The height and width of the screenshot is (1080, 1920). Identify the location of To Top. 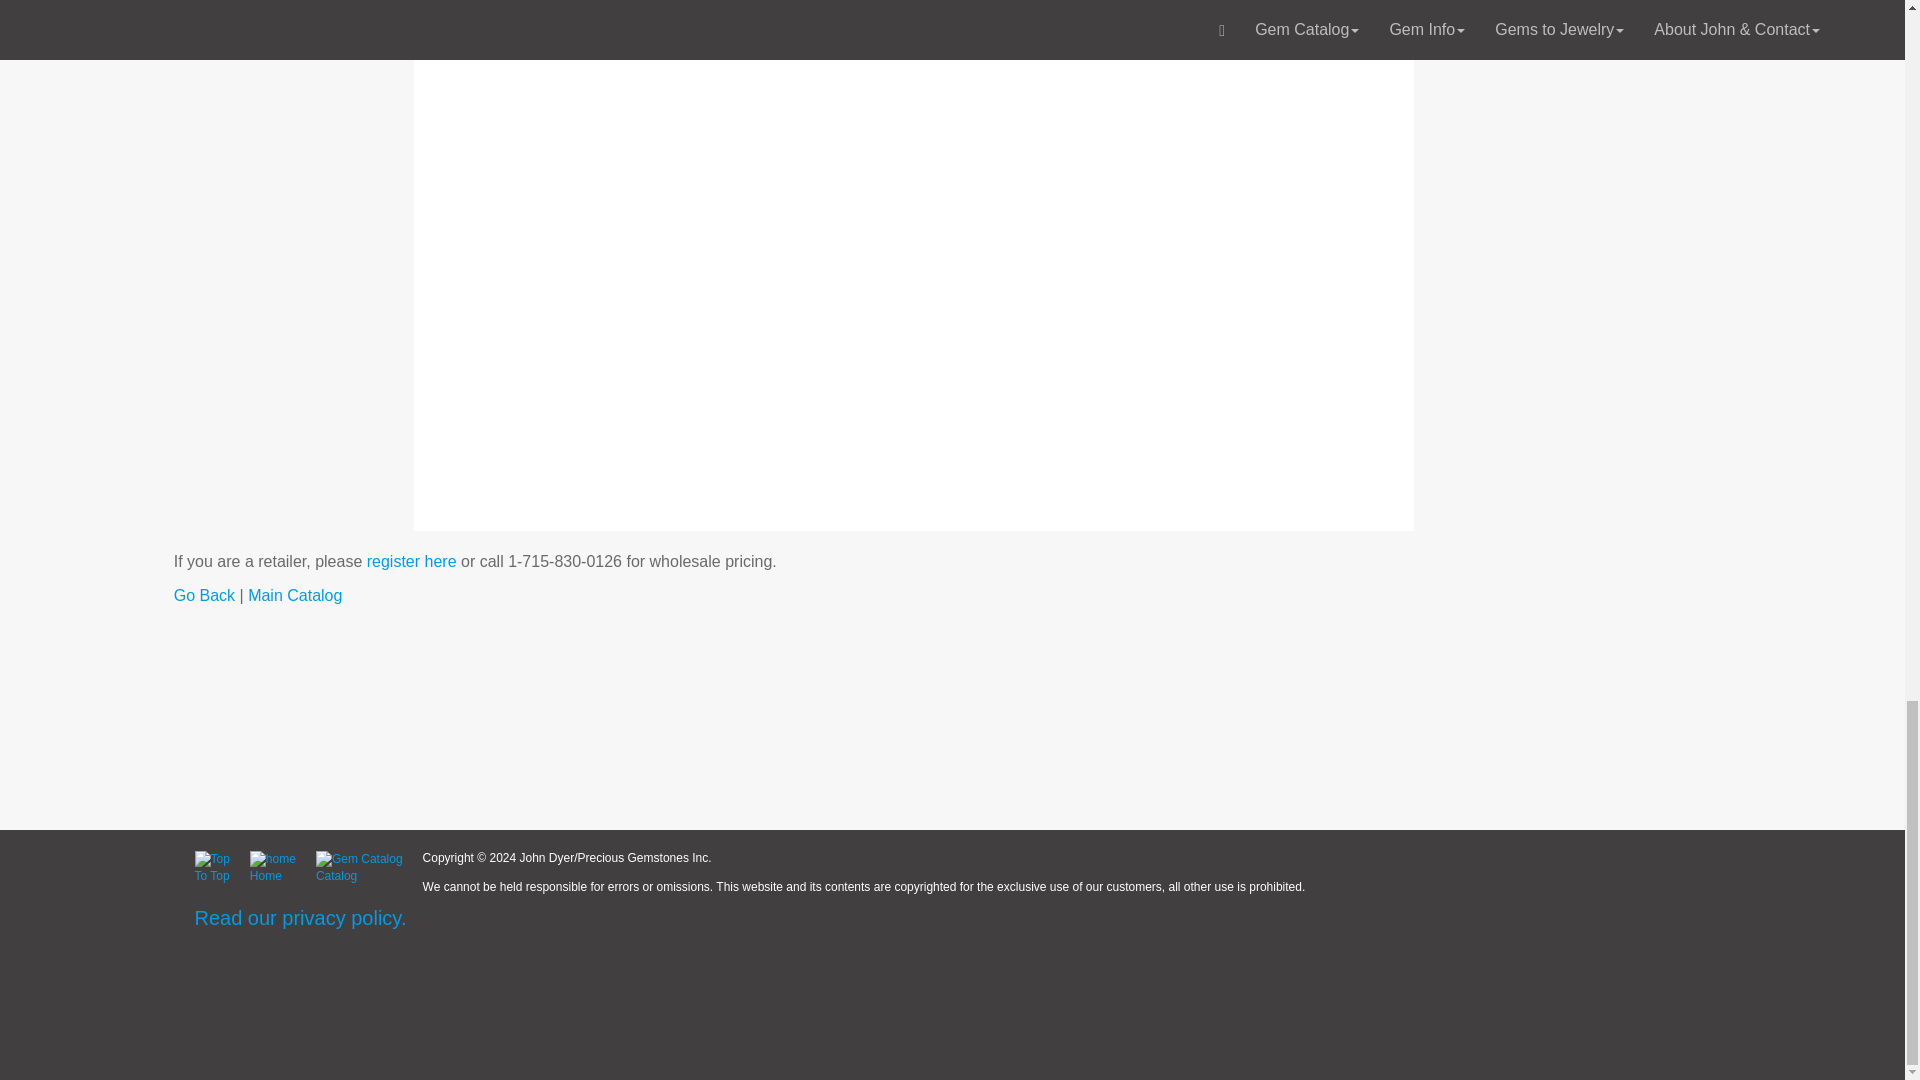
(221, 866).